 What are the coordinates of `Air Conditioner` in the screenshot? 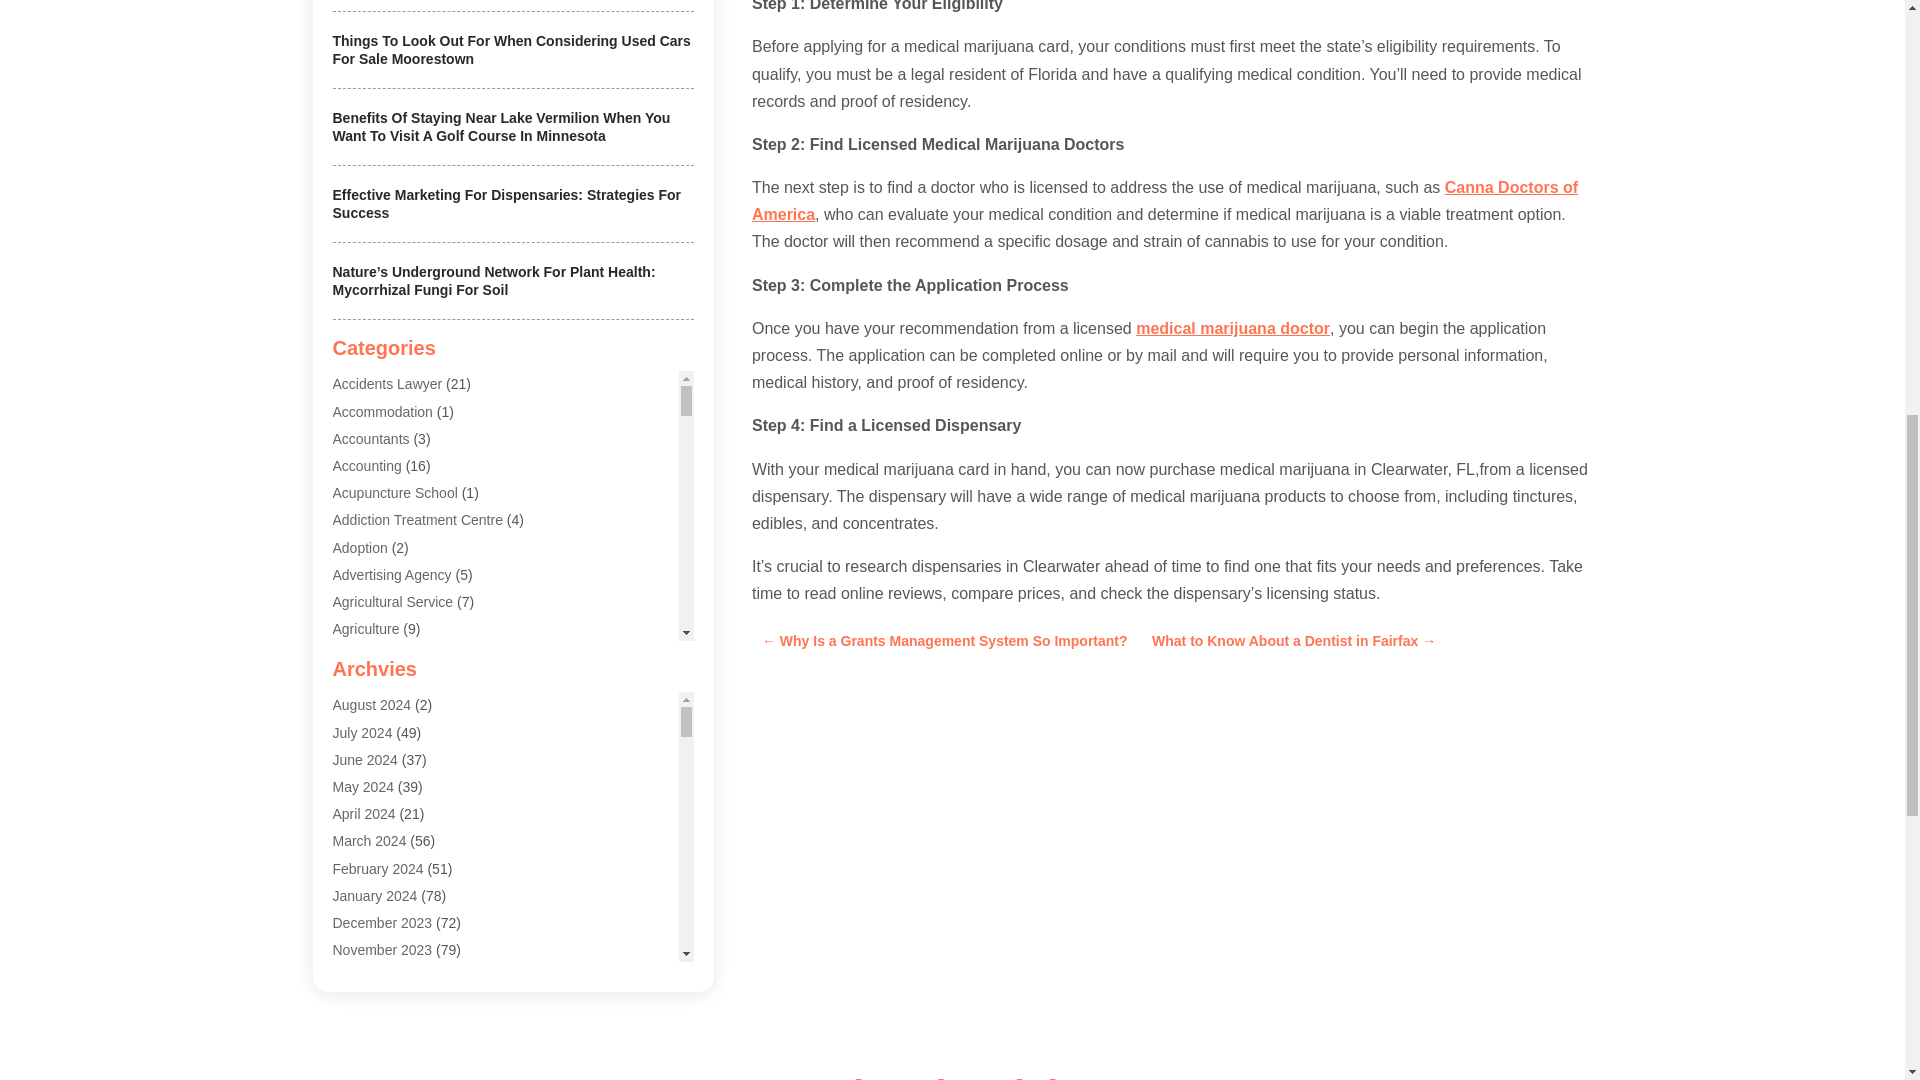 It's located at (378, 711).